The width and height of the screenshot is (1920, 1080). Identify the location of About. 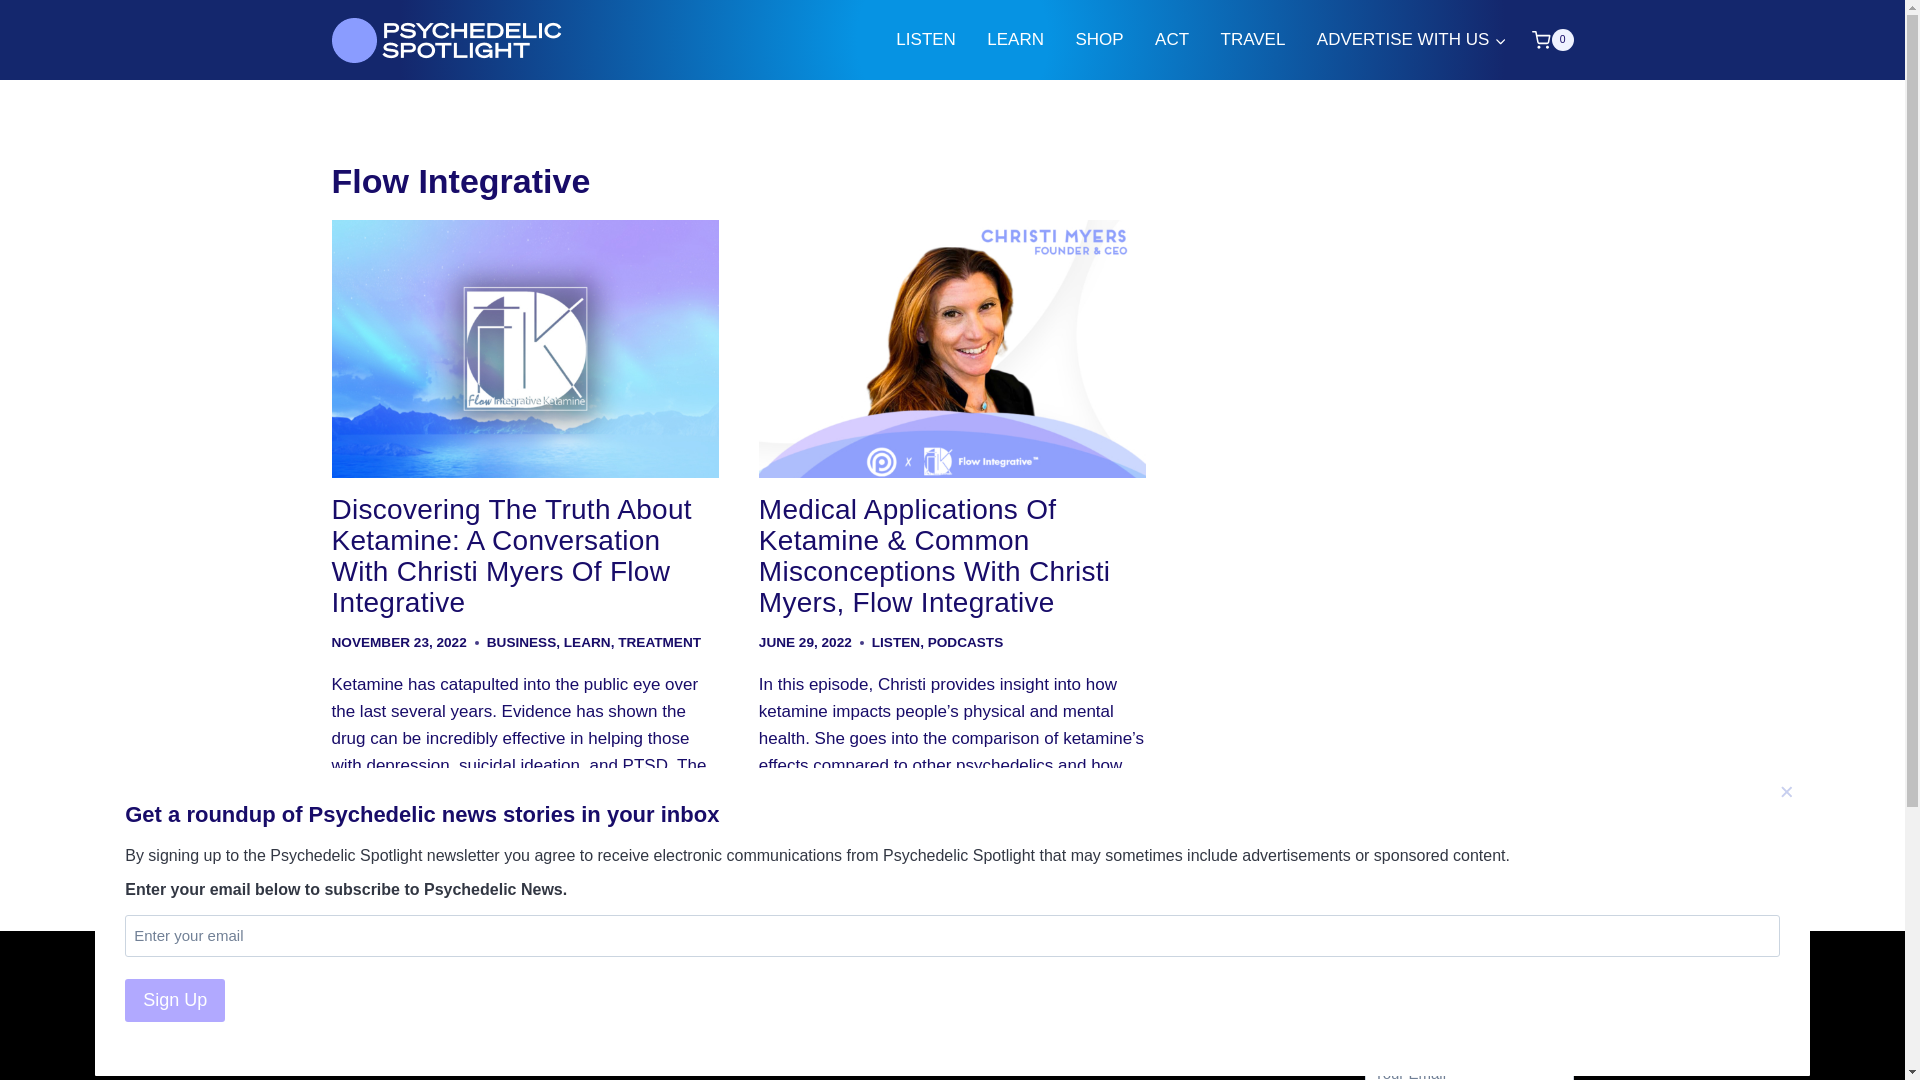
(780, 1032).